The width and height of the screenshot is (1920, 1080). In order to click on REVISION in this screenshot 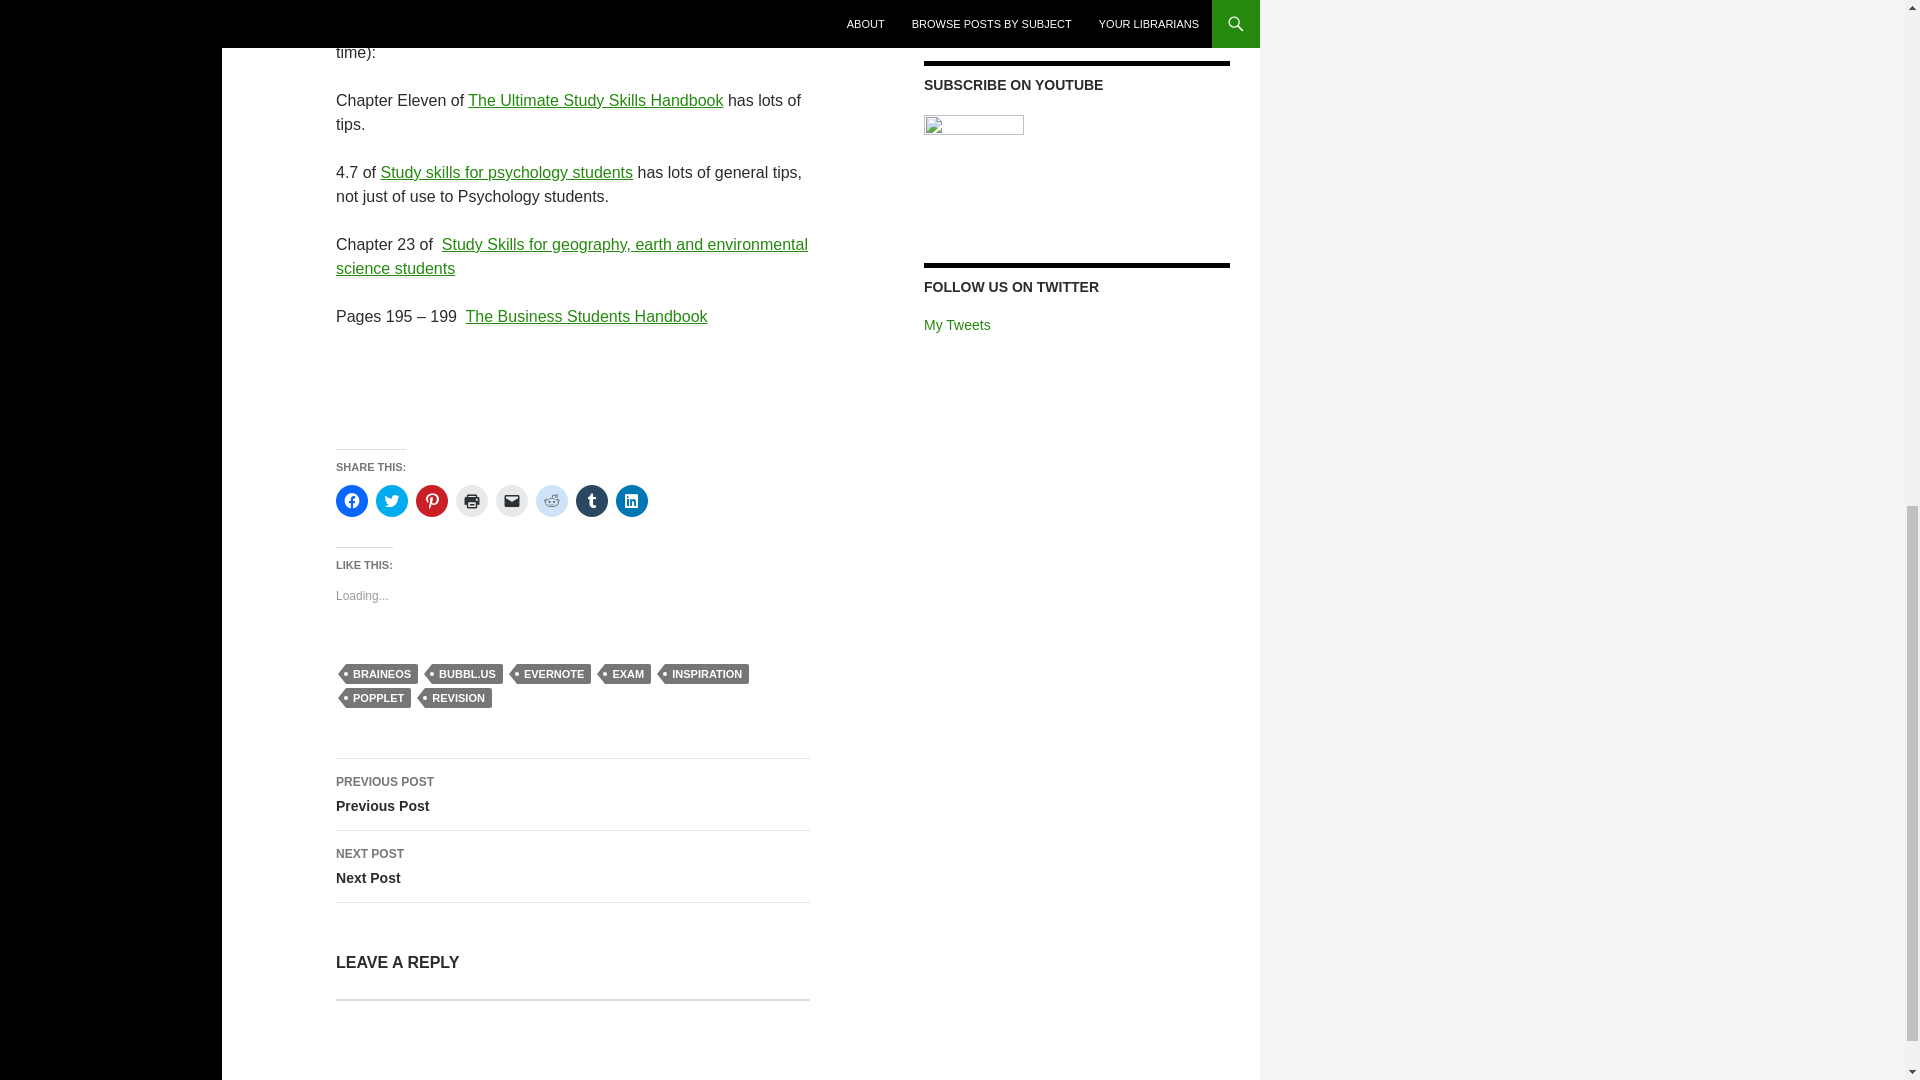, I will do `click(458, 698)`.